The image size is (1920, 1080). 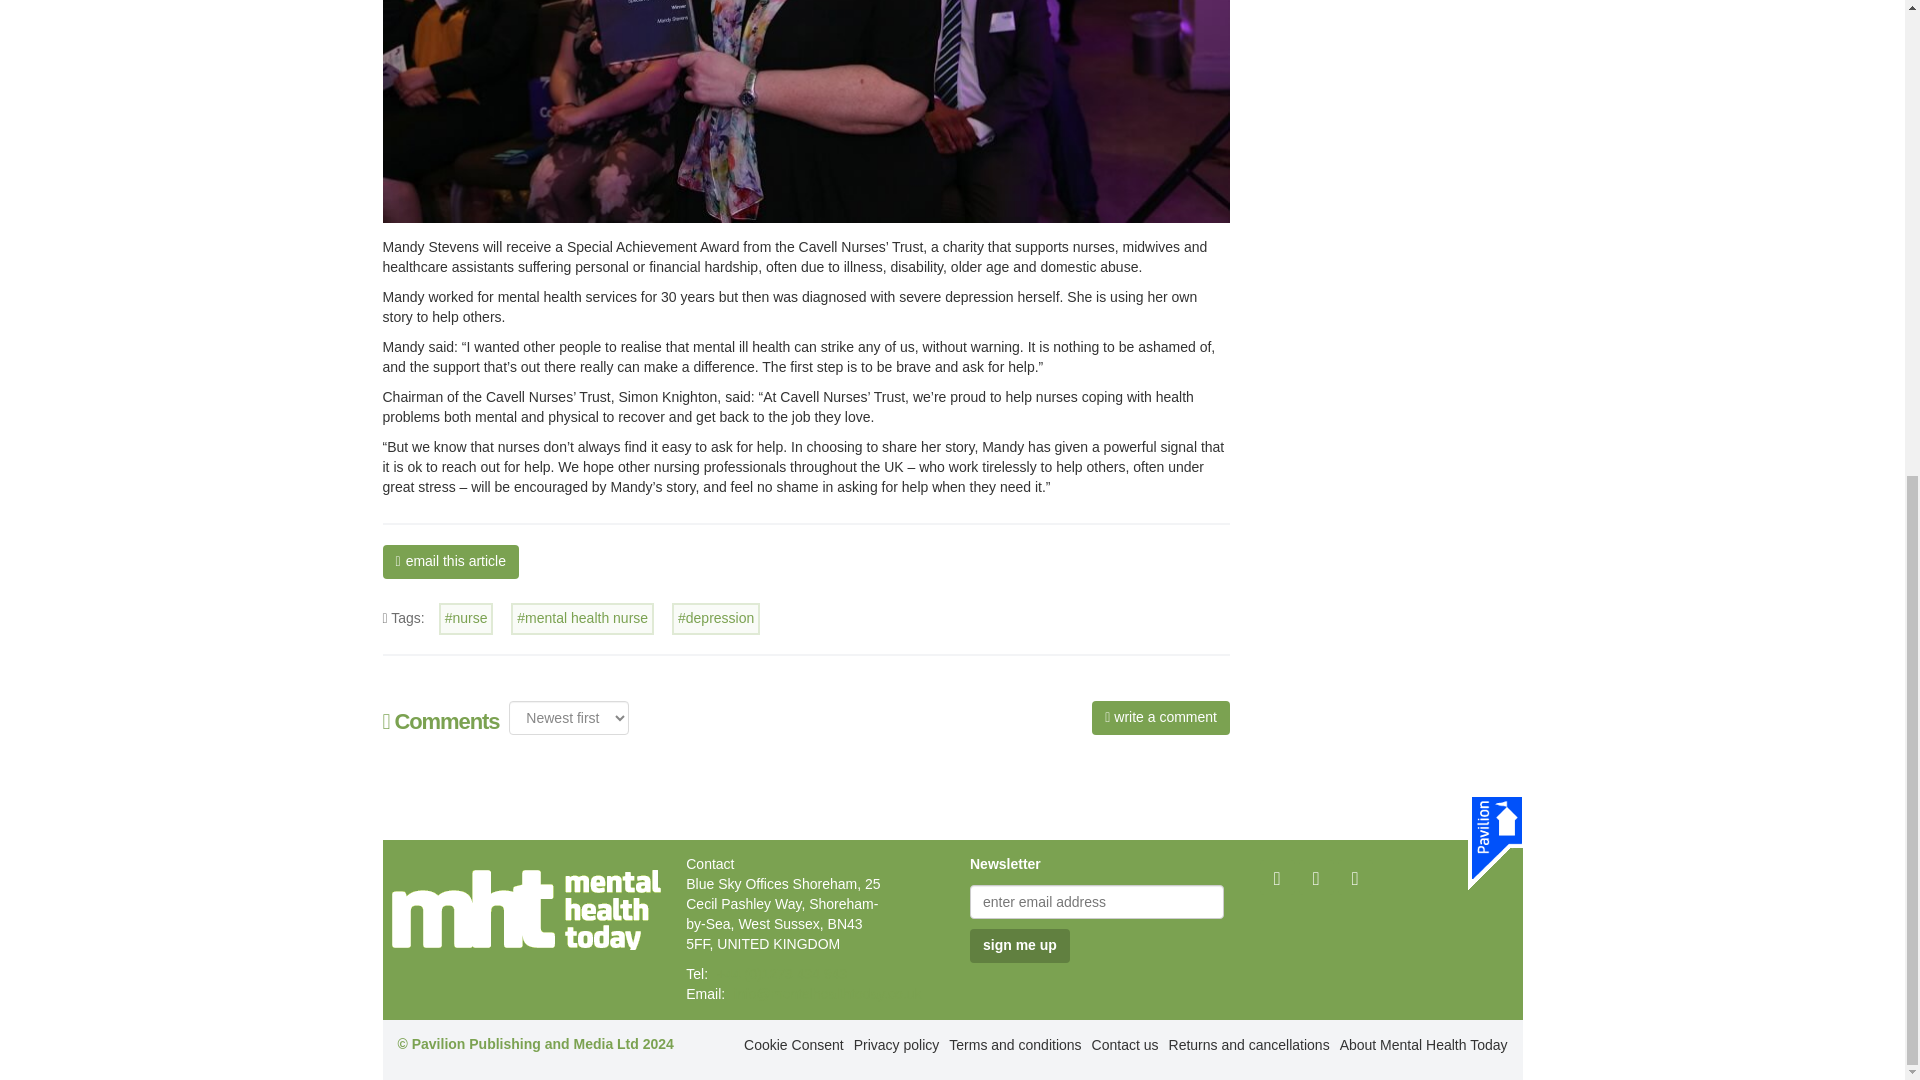 What do you see at coordinates (1019, 946) in the screenshot?
I see `Sign me up` at bounding box center [1019, 946].